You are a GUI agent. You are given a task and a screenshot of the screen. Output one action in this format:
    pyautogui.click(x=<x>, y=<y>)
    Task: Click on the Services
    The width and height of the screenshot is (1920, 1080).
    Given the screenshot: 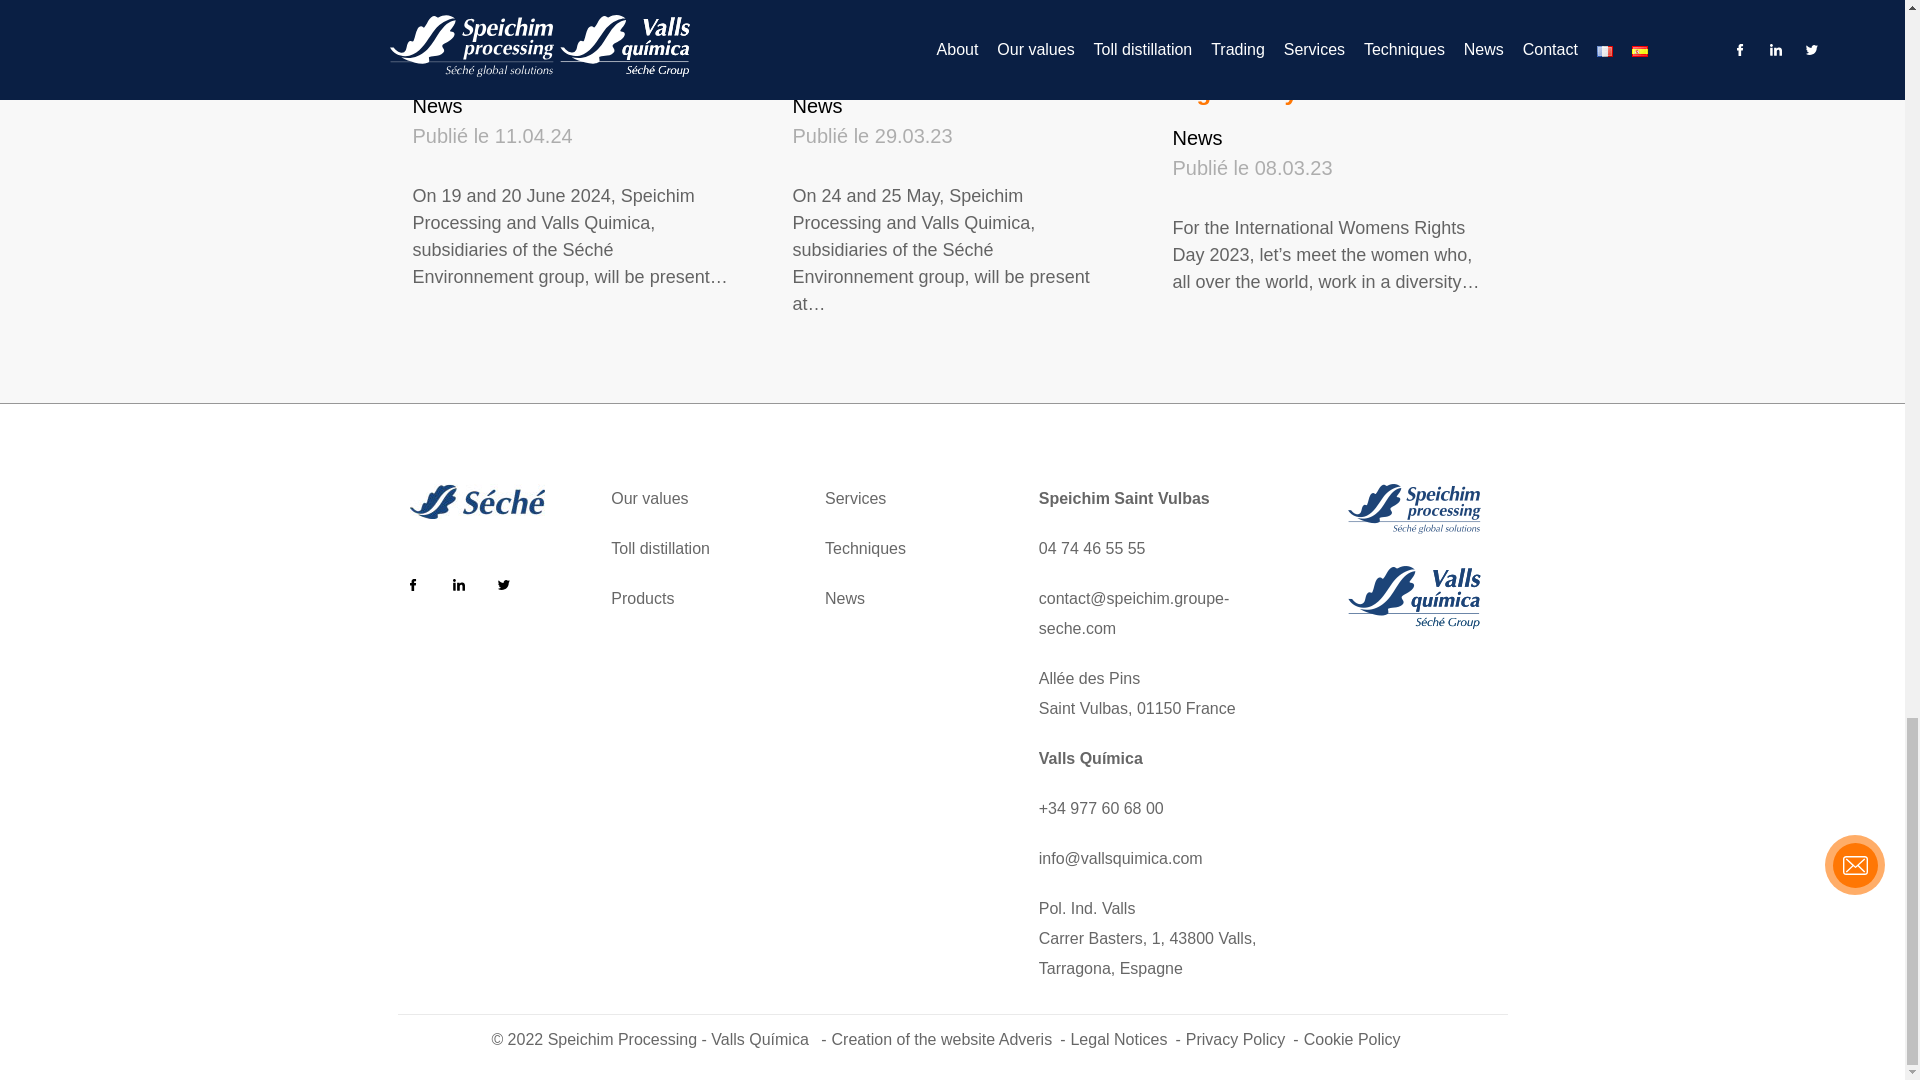 What is the action you would take?
    pyautogui.click(x=855, y=498)
    